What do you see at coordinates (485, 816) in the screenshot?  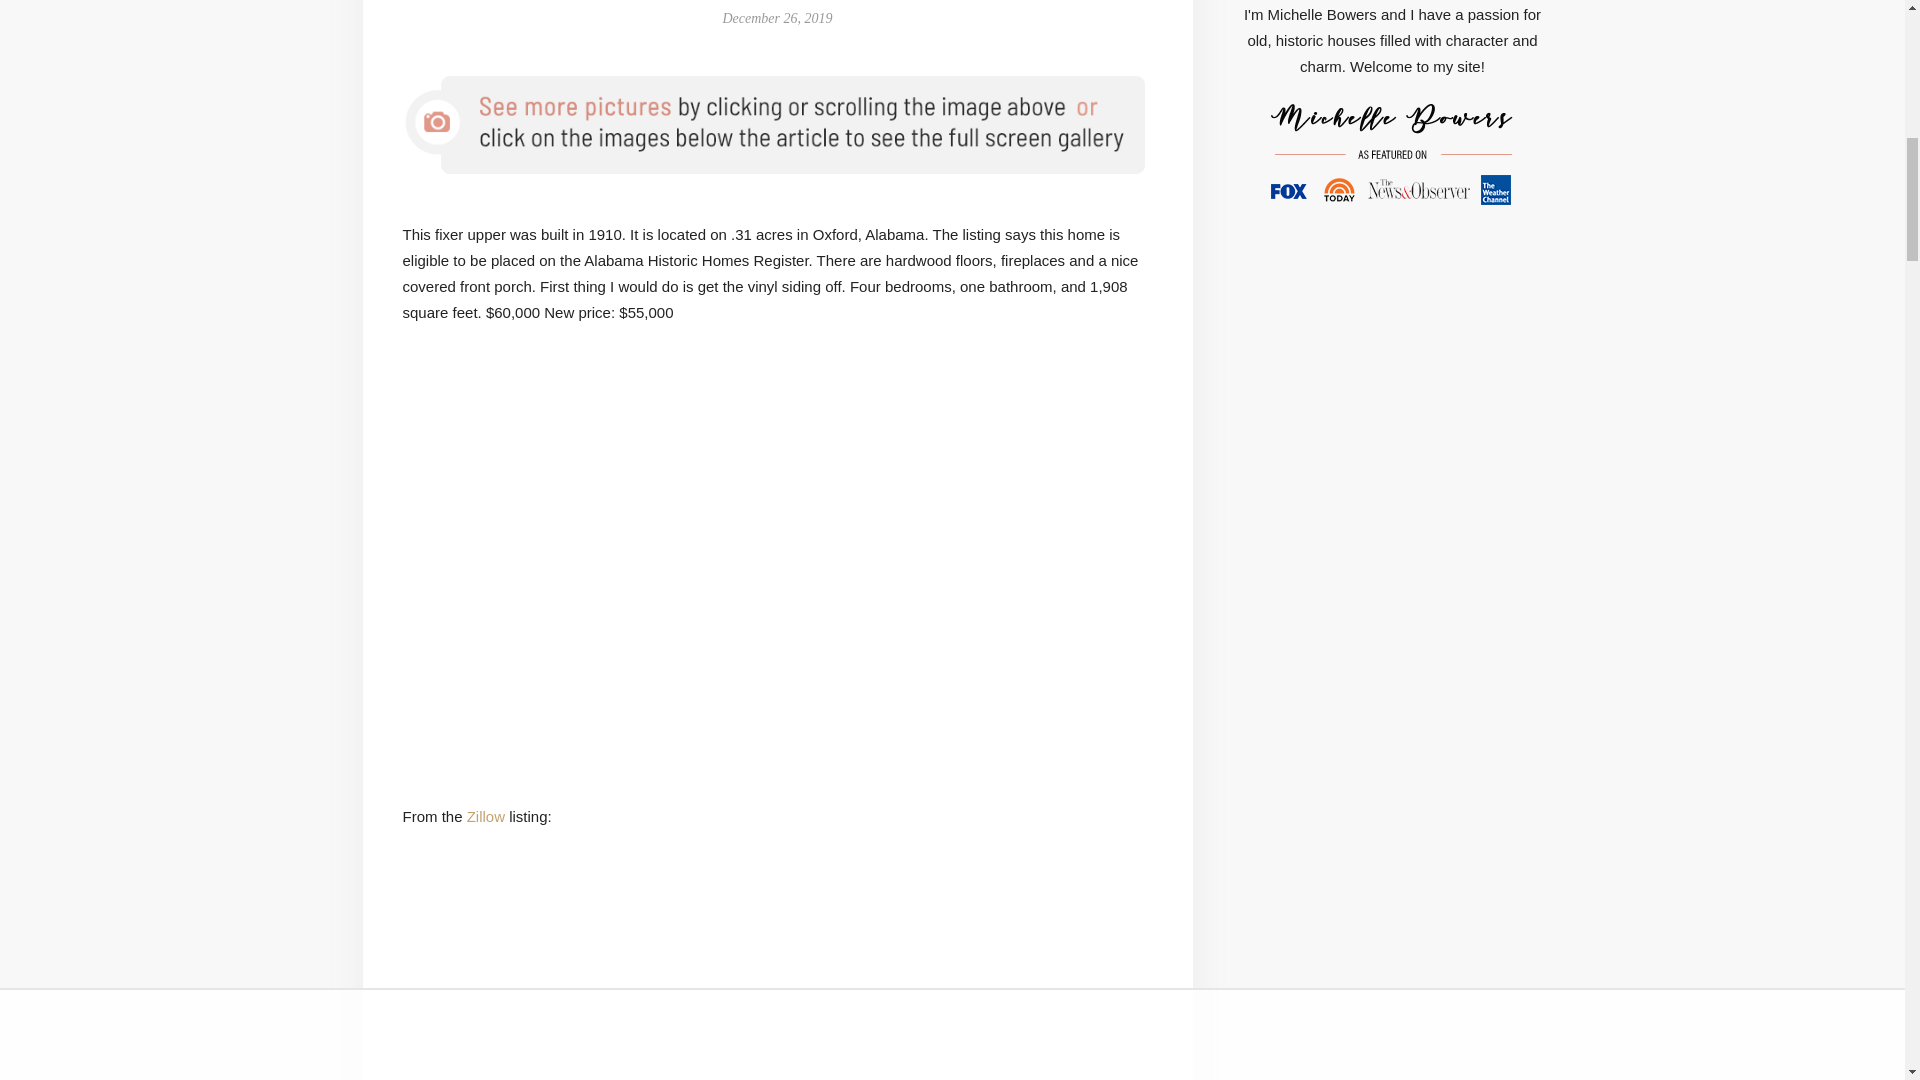 I see `Zillow` at bounding box center [485, 816].